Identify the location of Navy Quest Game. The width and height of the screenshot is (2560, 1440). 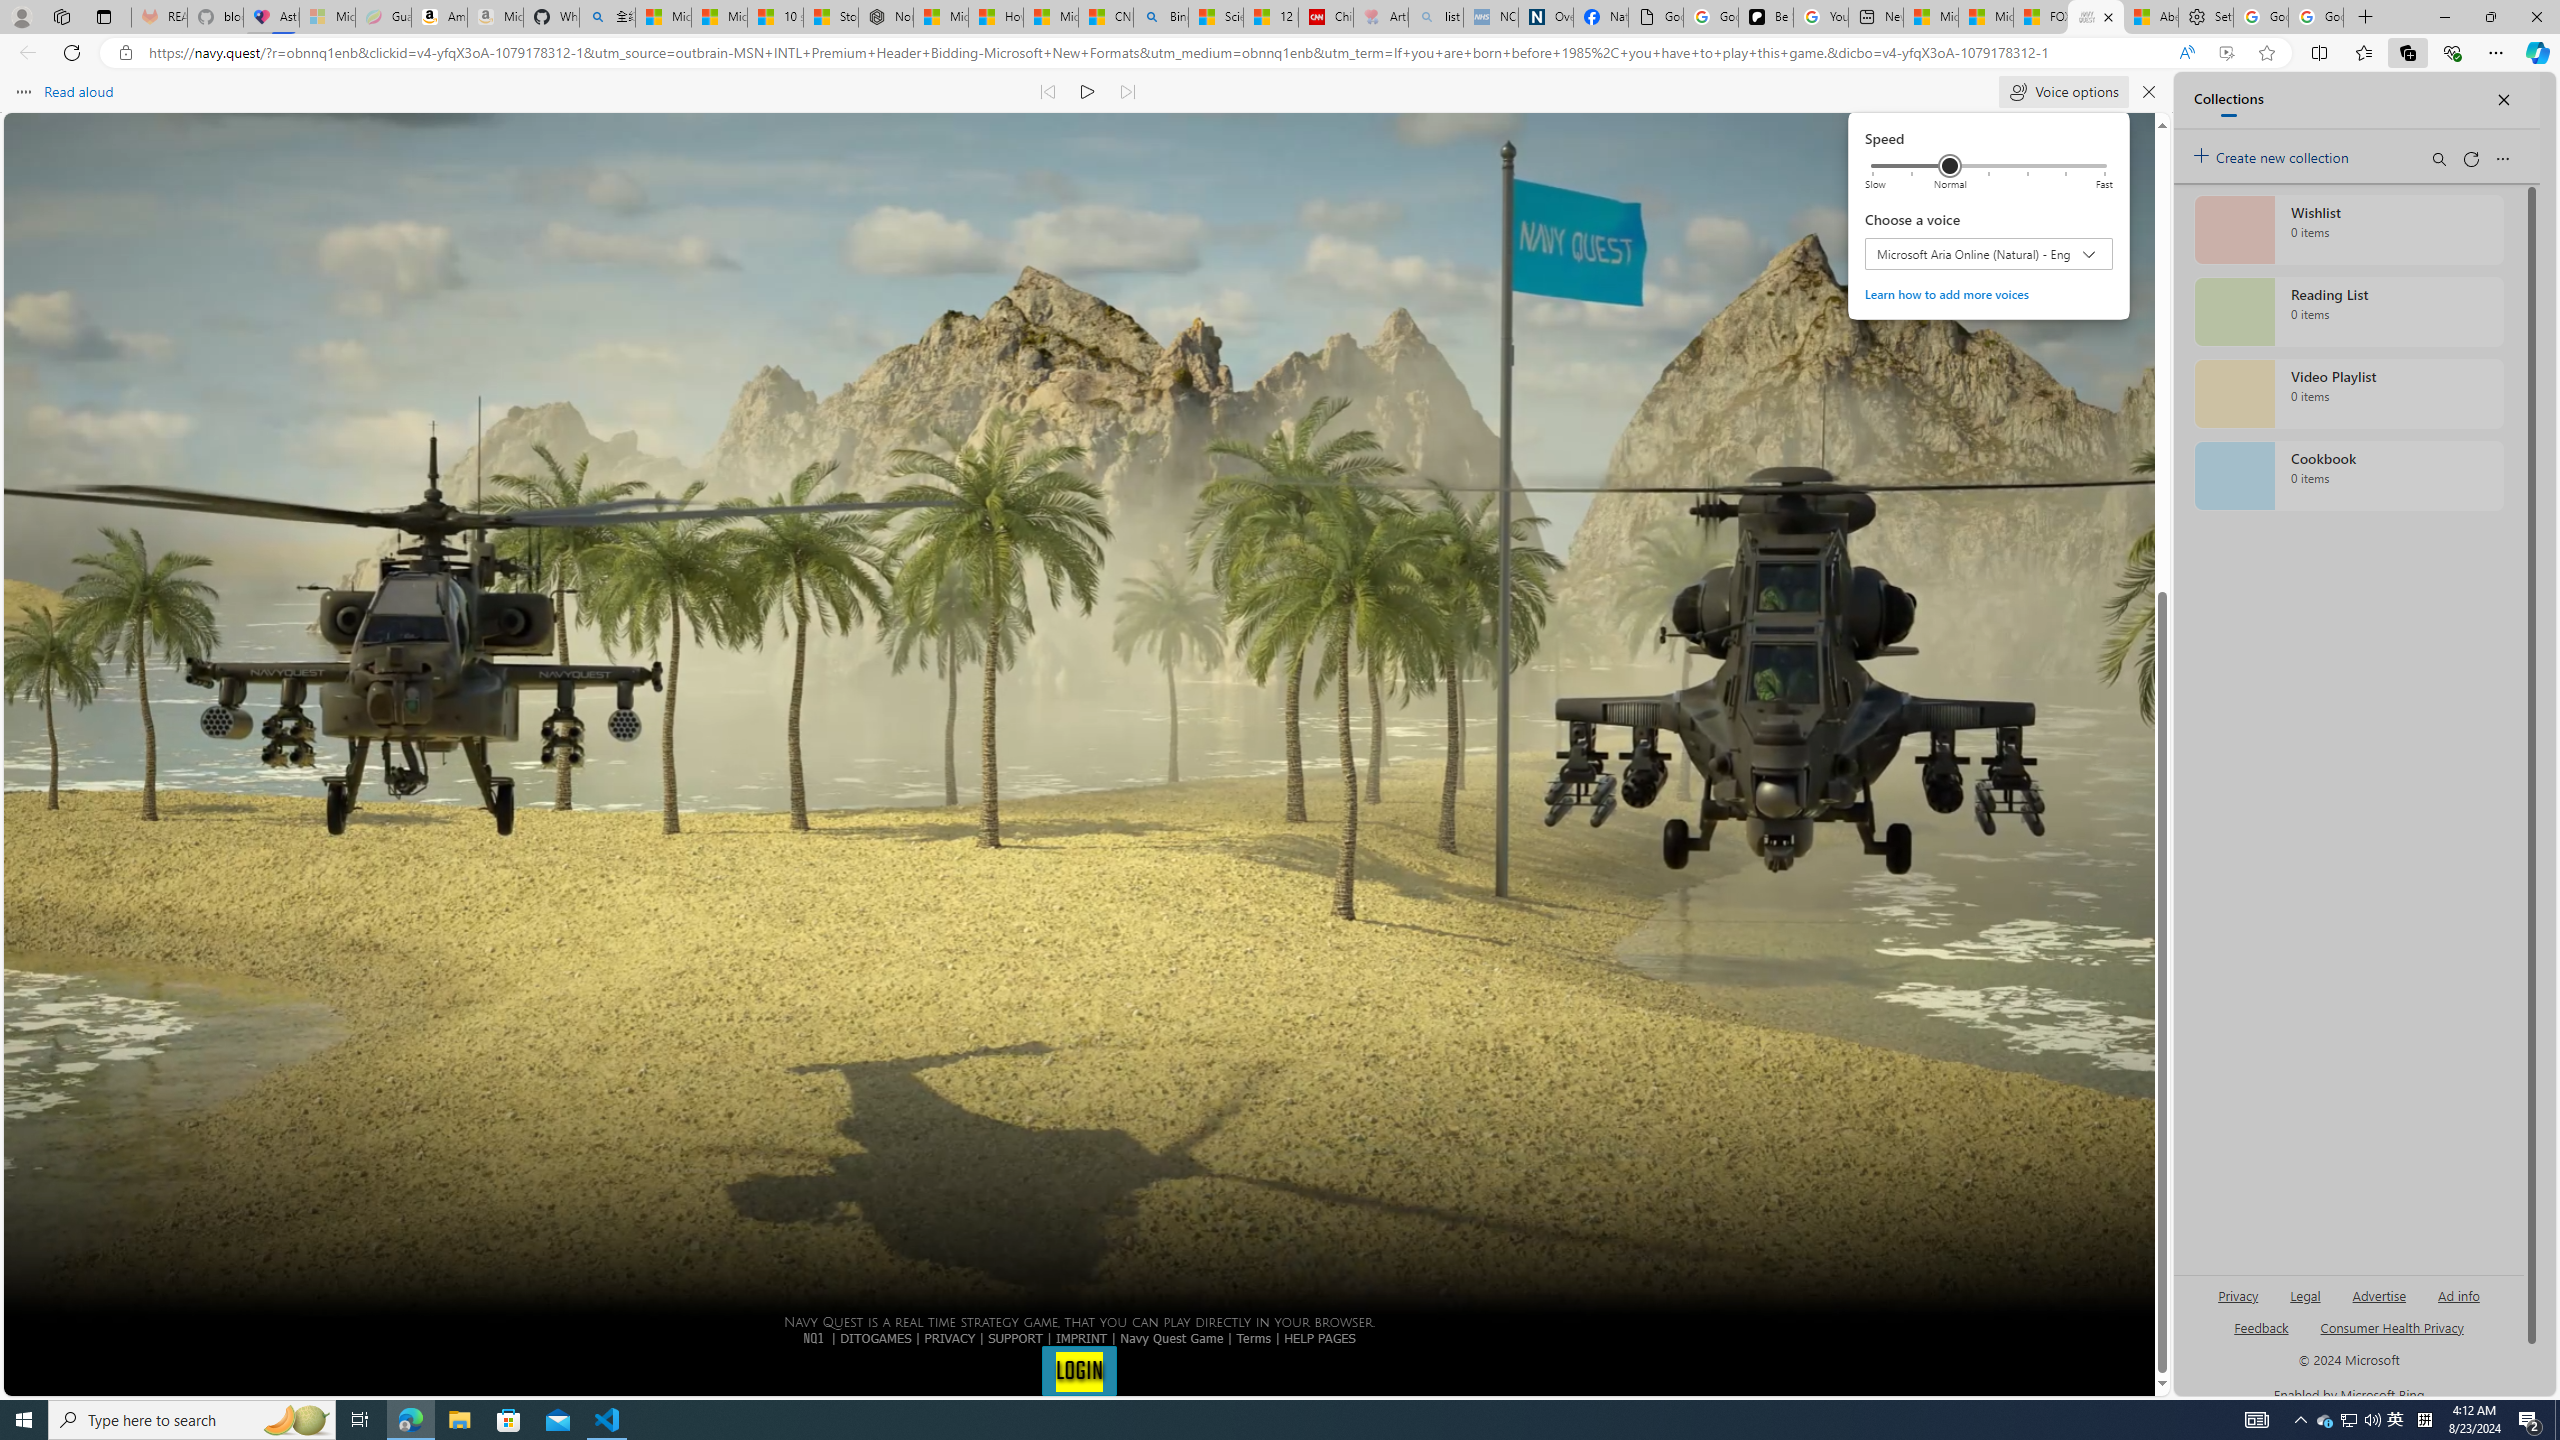
(1172, 1338).